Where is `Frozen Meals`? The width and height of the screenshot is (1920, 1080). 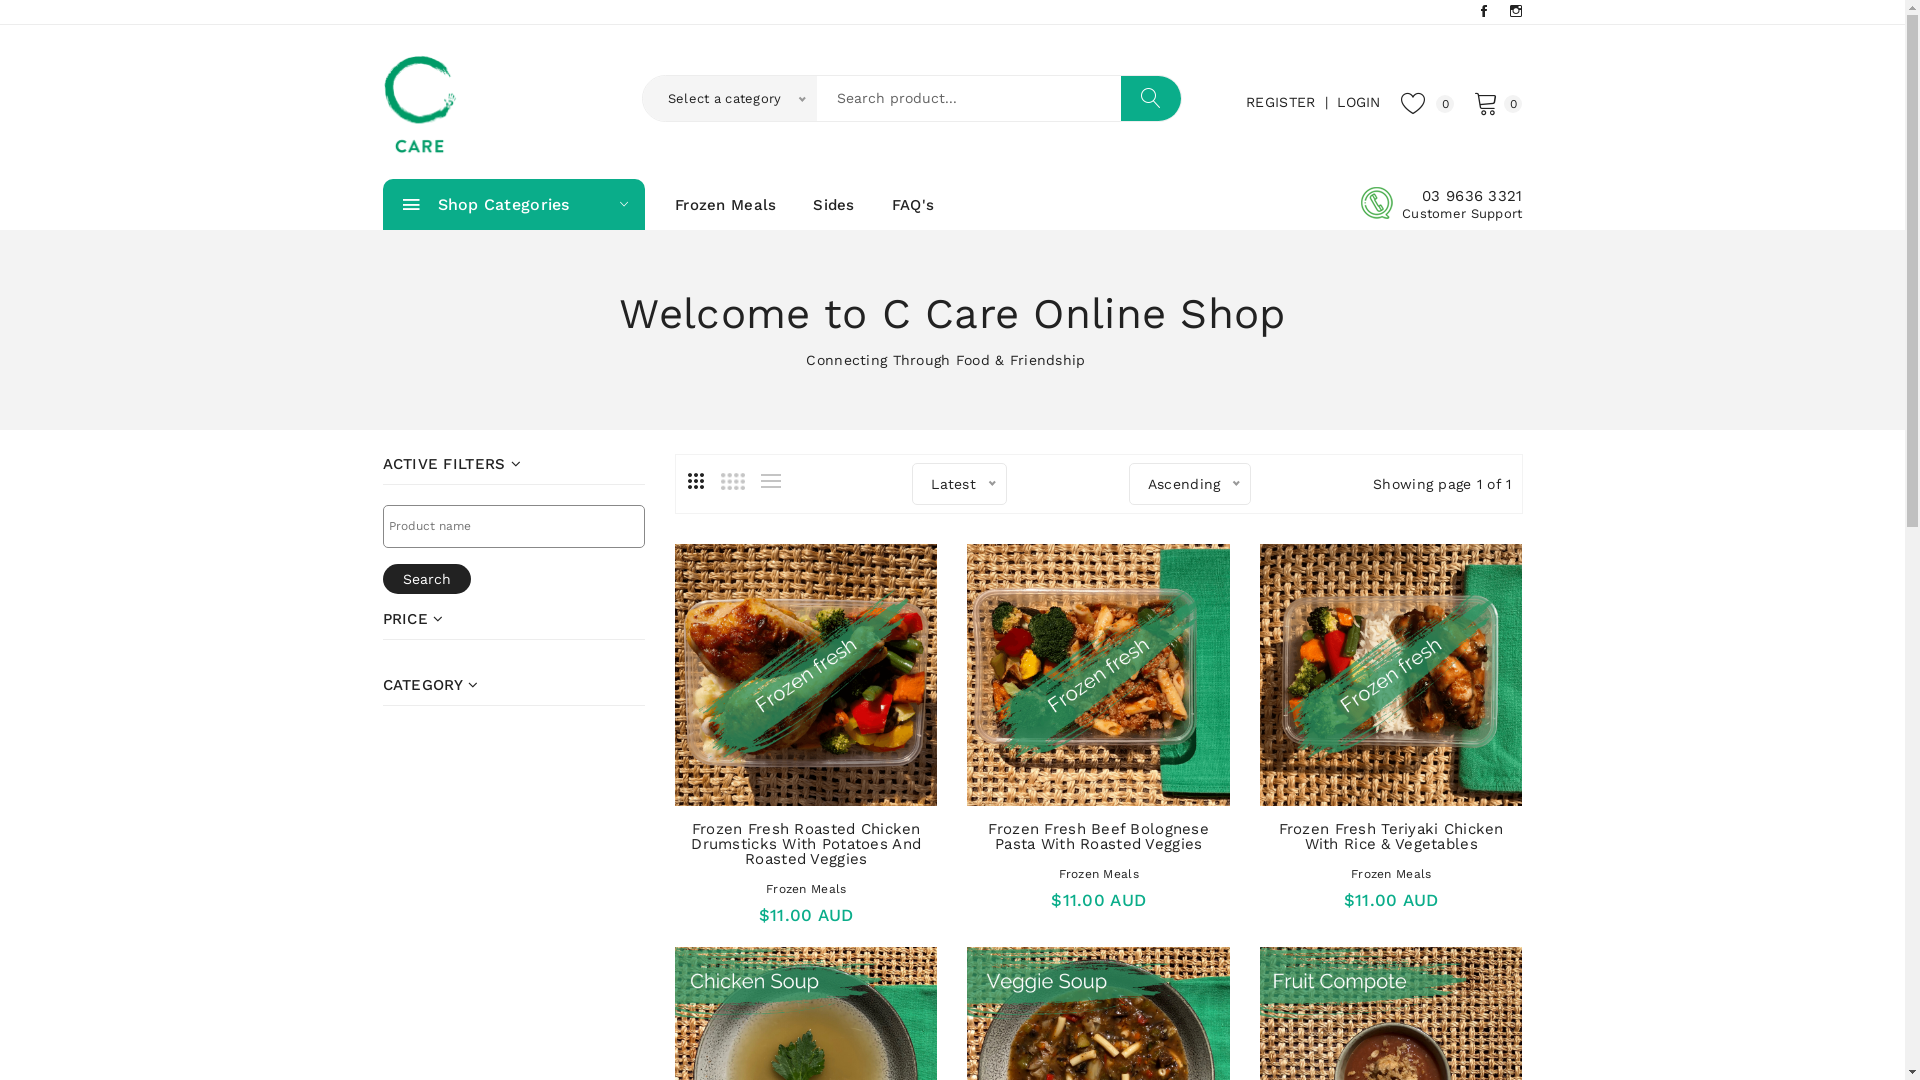 Frozen Meals is located at coordinates (806, 889).